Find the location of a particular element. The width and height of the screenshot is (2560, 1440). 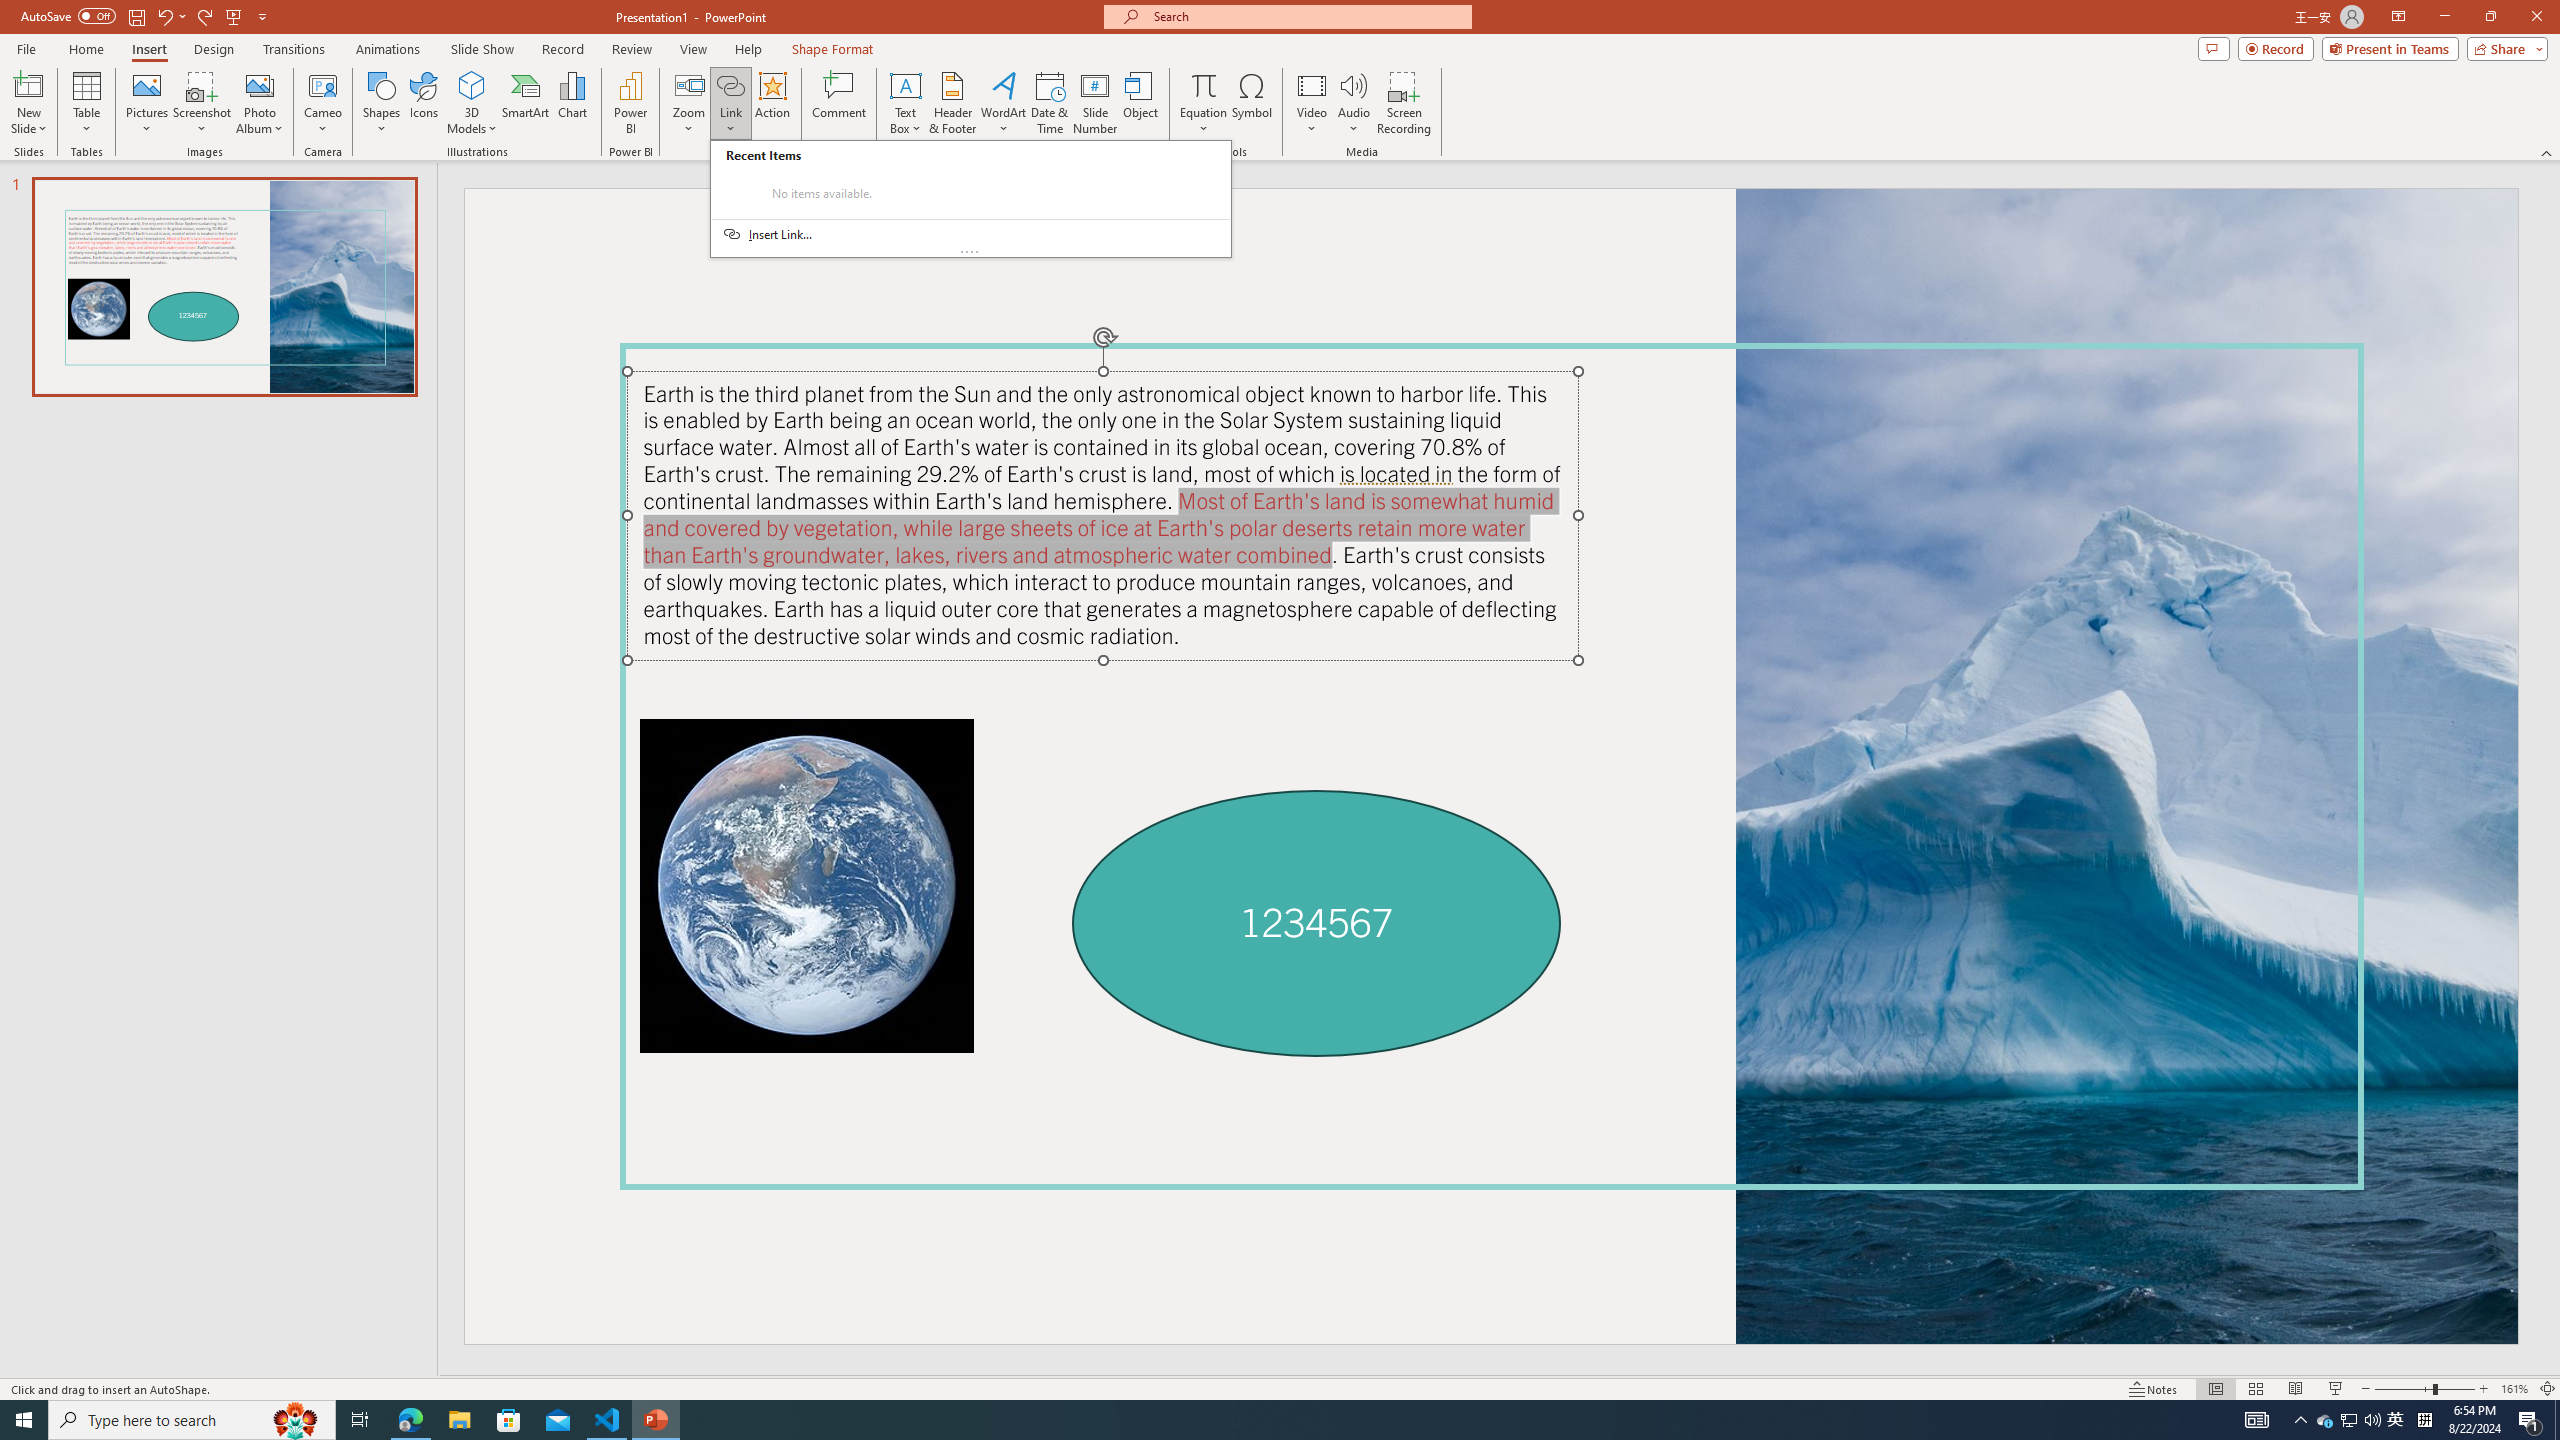

Screenshot is located at coordinates (202, 103).